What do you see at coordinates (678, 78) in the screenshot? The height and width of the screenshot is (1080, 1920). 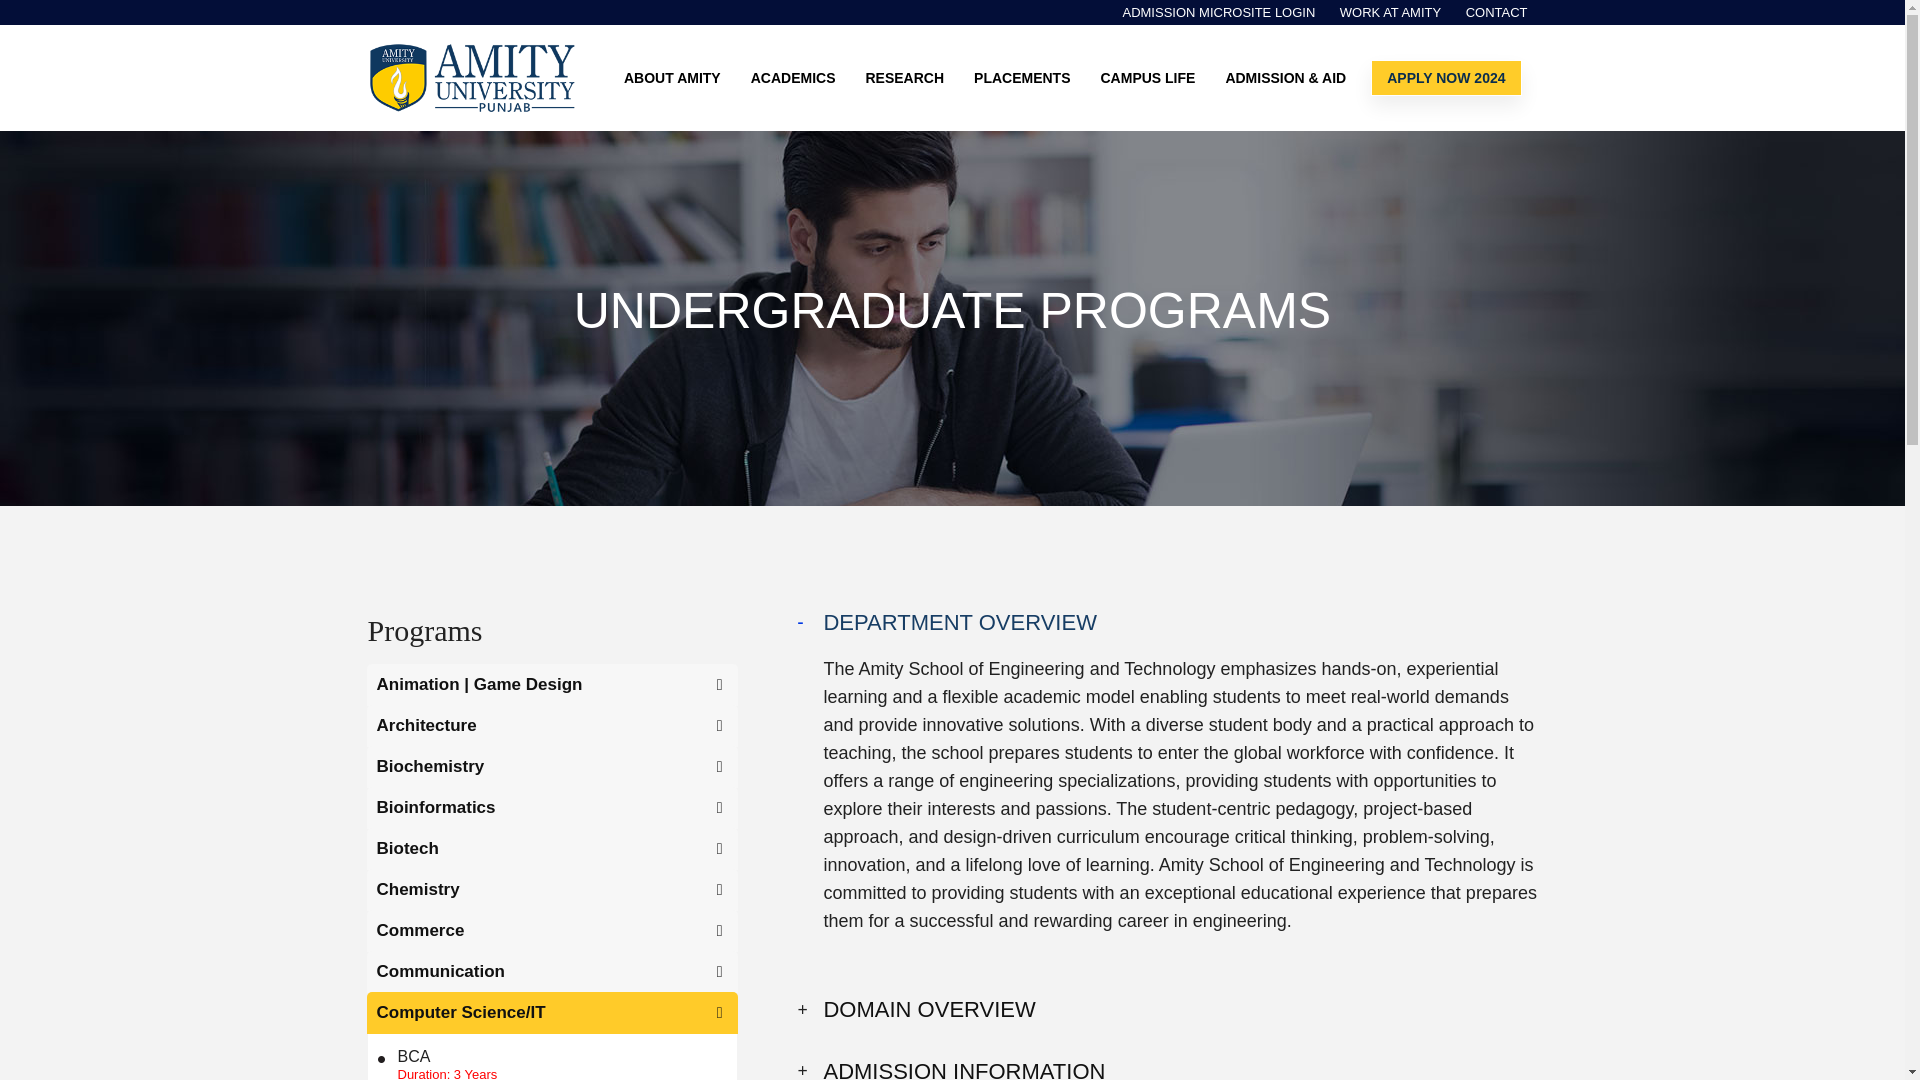 I see `ABOUT AMITY` at bounding box center [678, 78].